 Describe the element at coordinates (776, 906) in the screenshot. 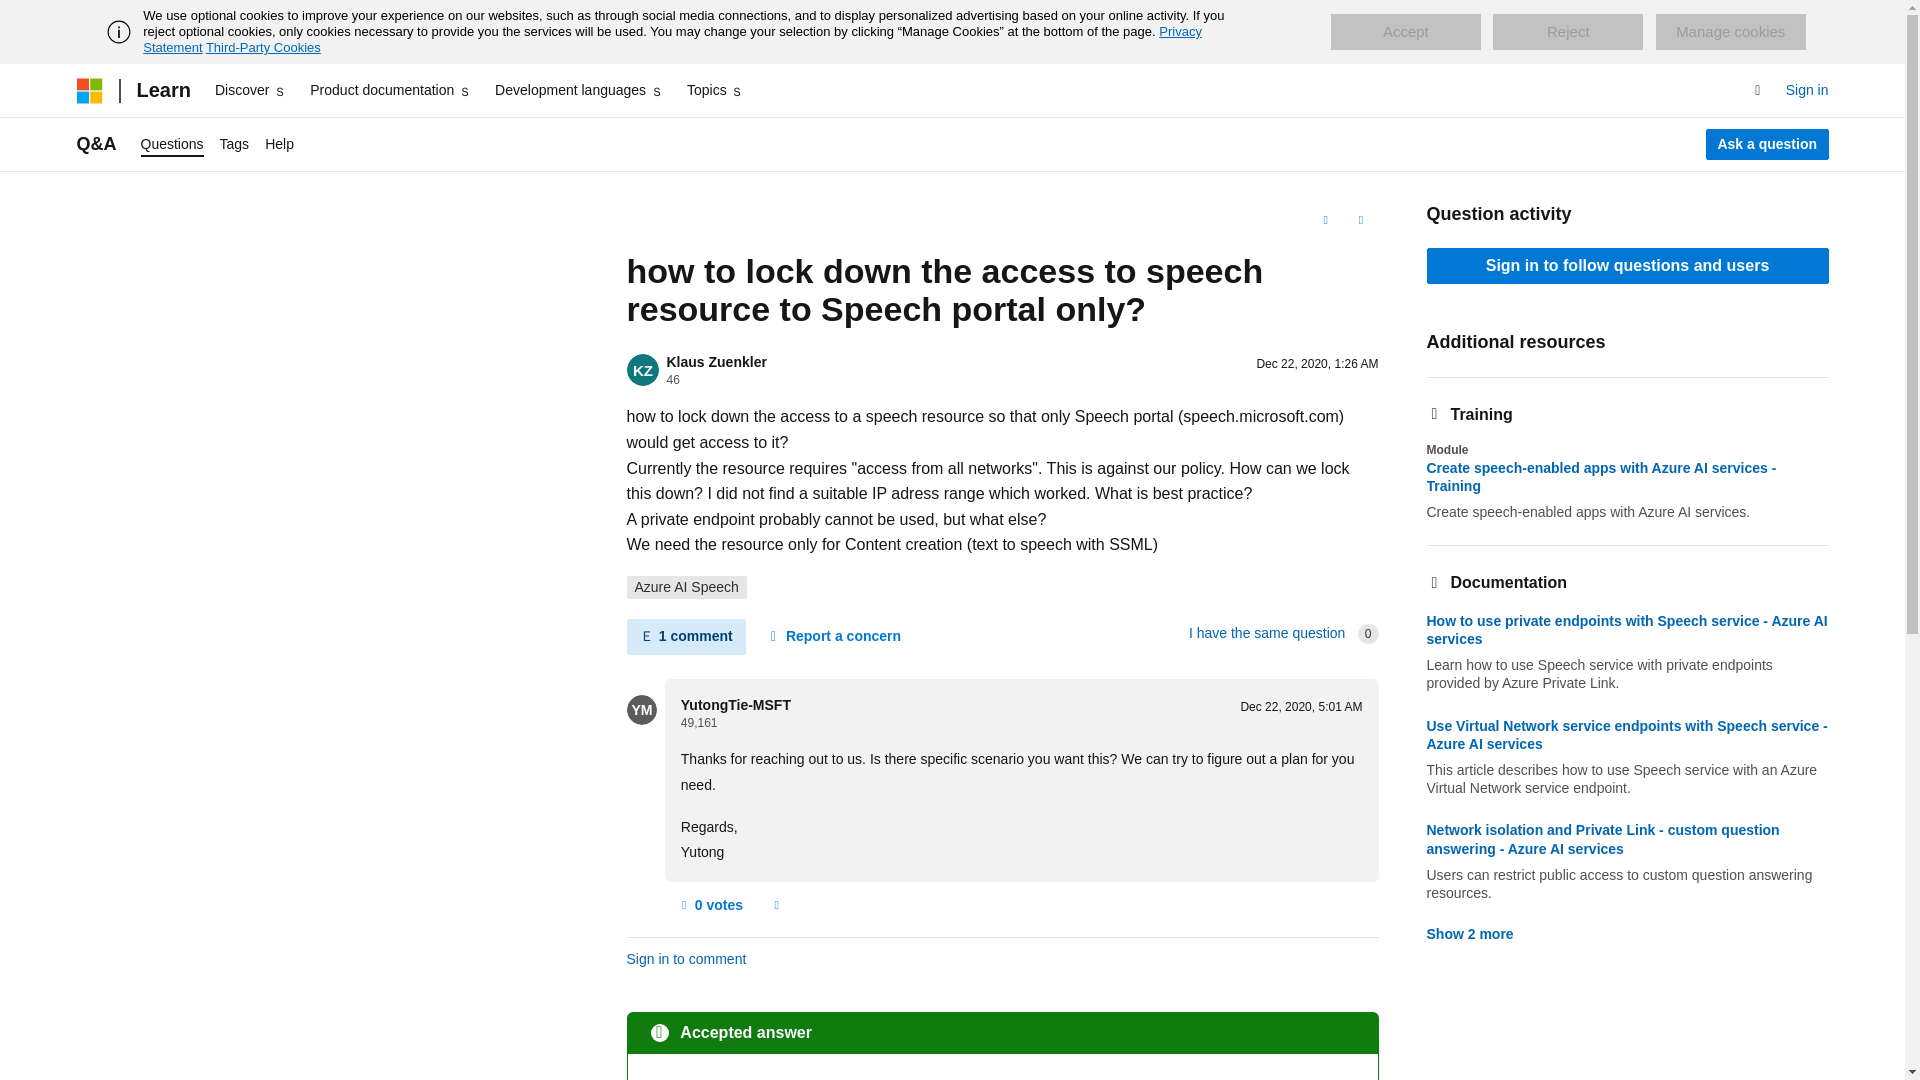

I see `Report a concern` at that location.